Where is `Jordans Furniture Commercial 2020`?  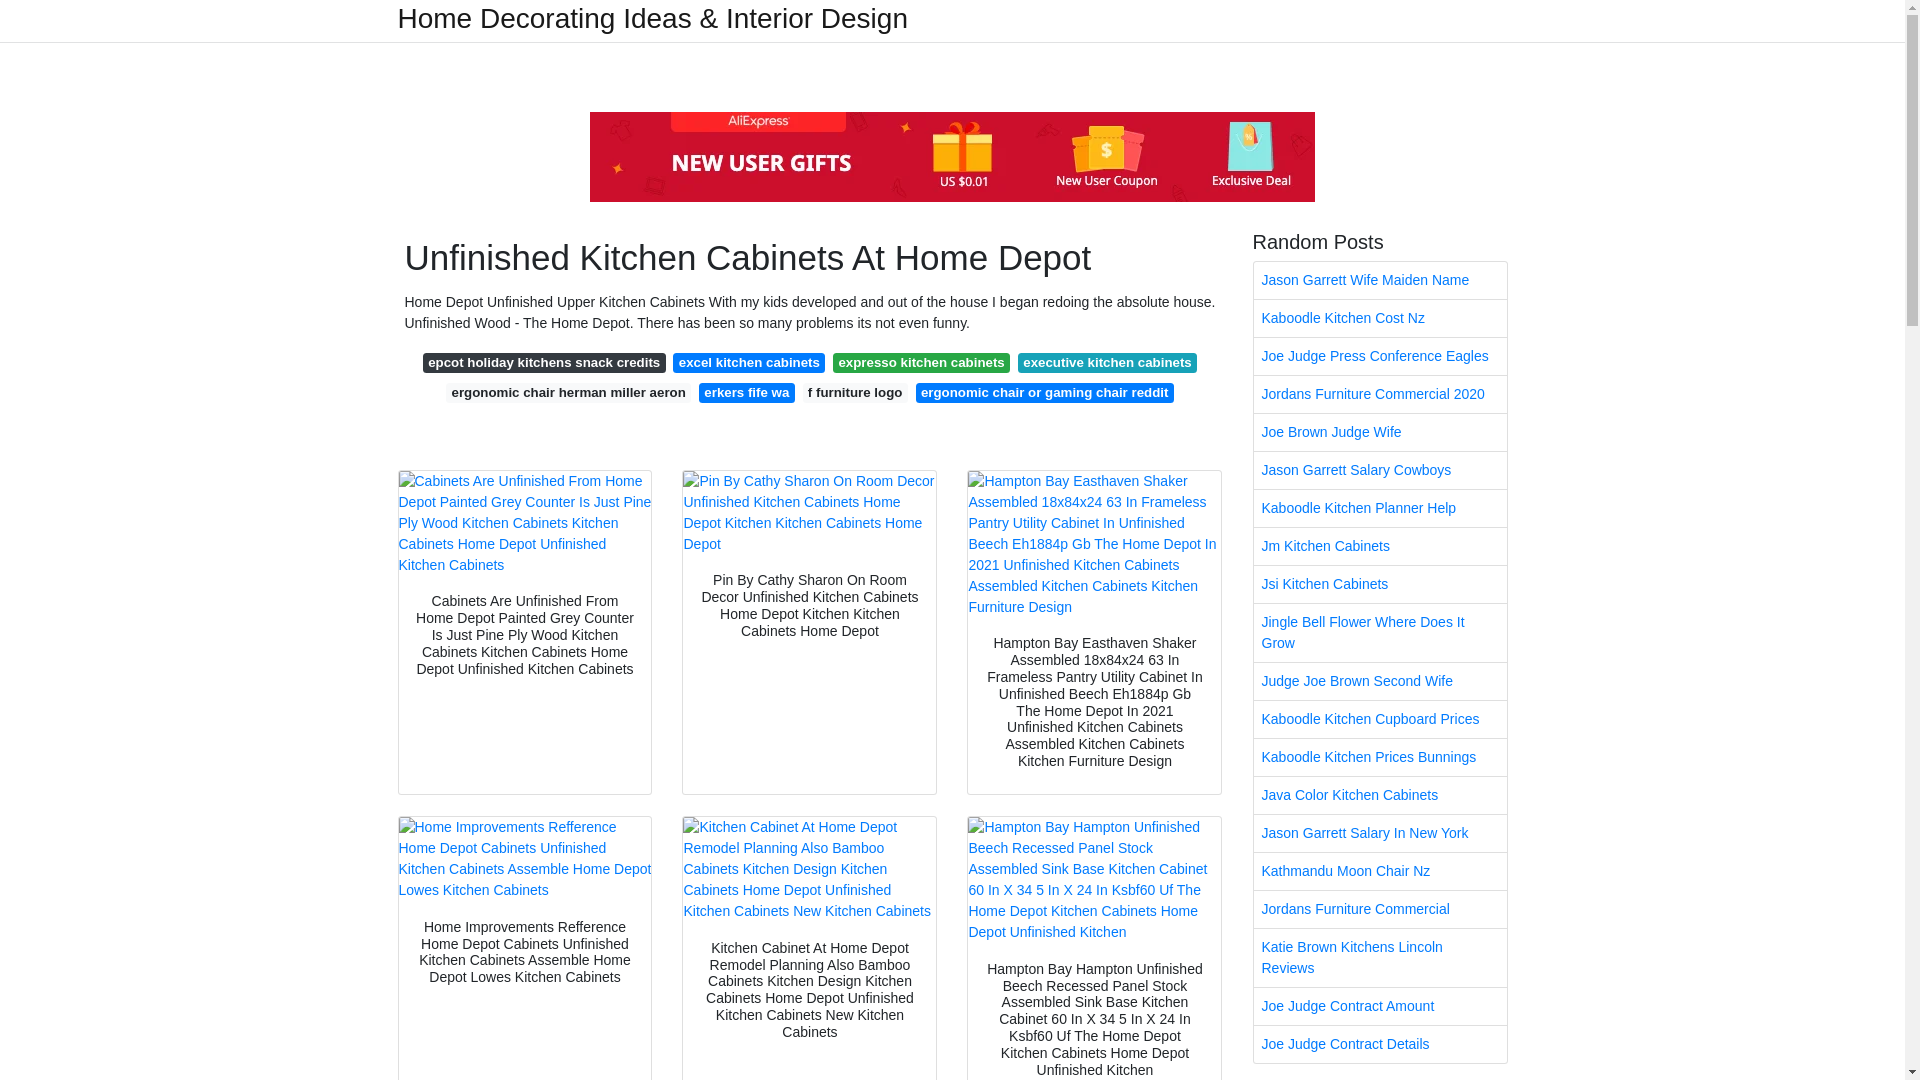 Jordans Furniture Commercial 2020 is located at coordinates (1380, 394).